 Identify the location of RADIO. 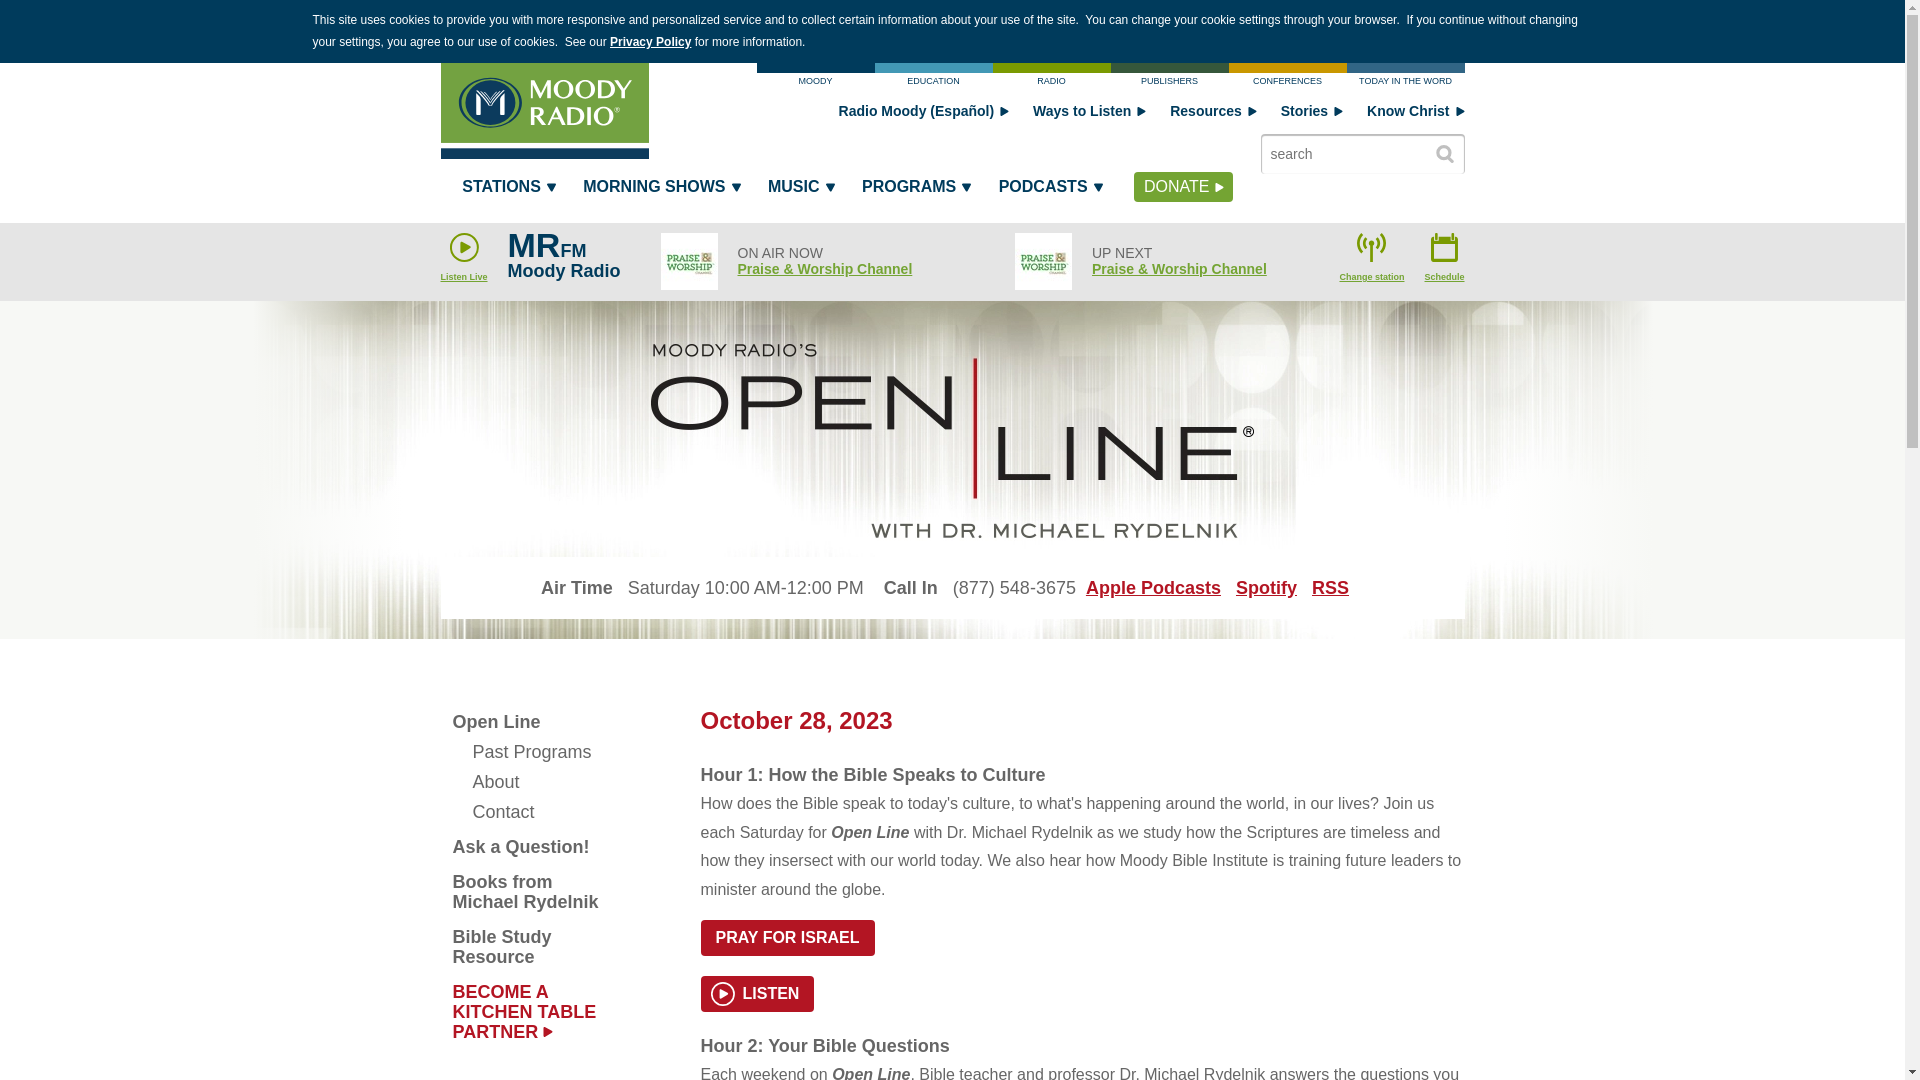
(1050, 78).